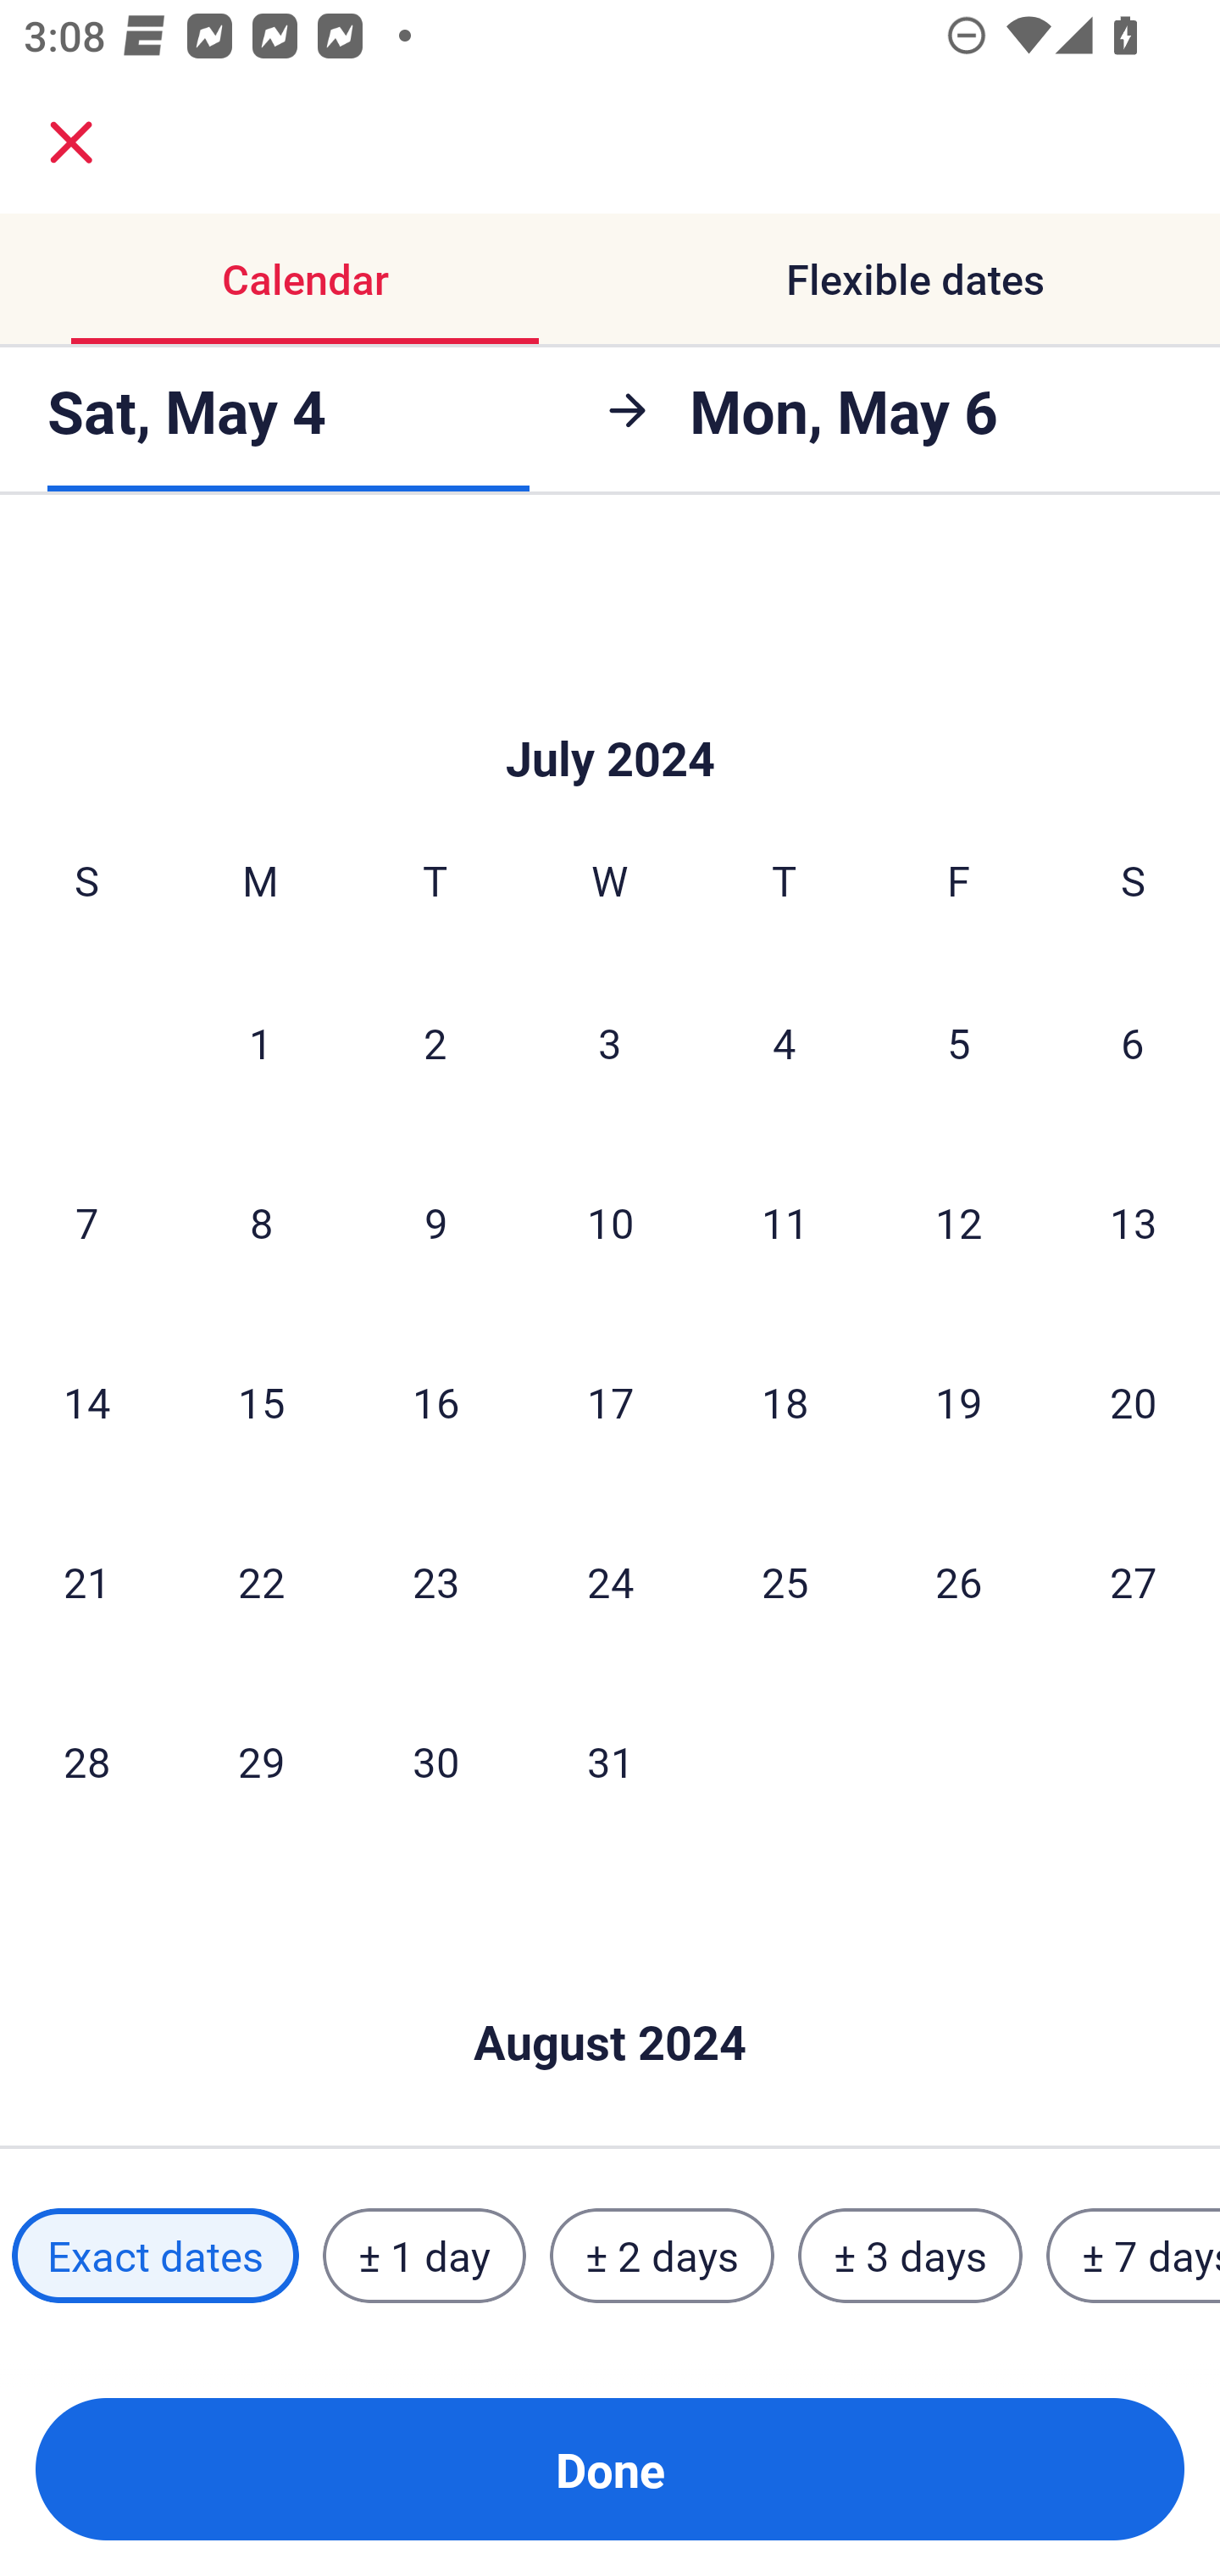 This screenshot has width=1220, height=2576. Describe the element at coordinates (1134, 1581) in the screenshot. I see `27 Saturday, July 27, 2024` at that location.